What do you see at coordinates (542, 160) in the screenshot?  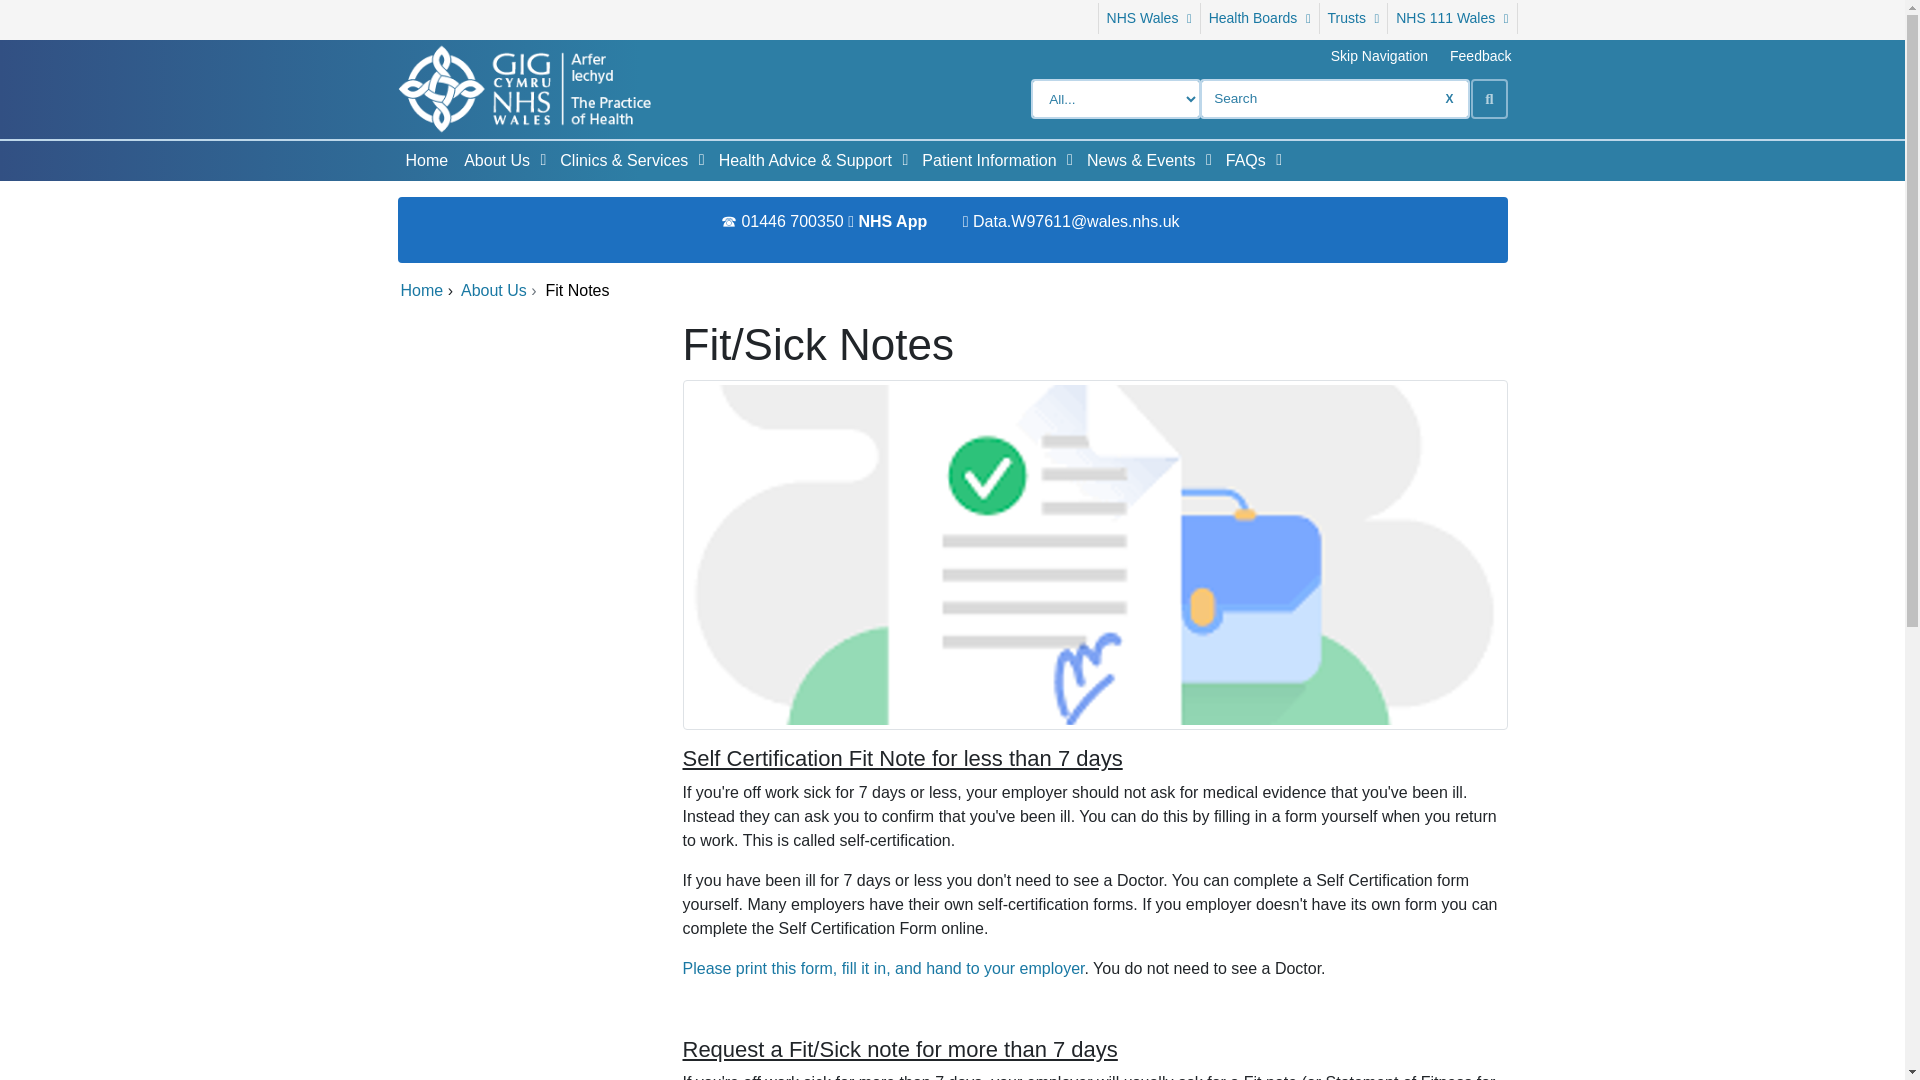 I see `Show Submenu For About Us` at bounding box center [542, 160].